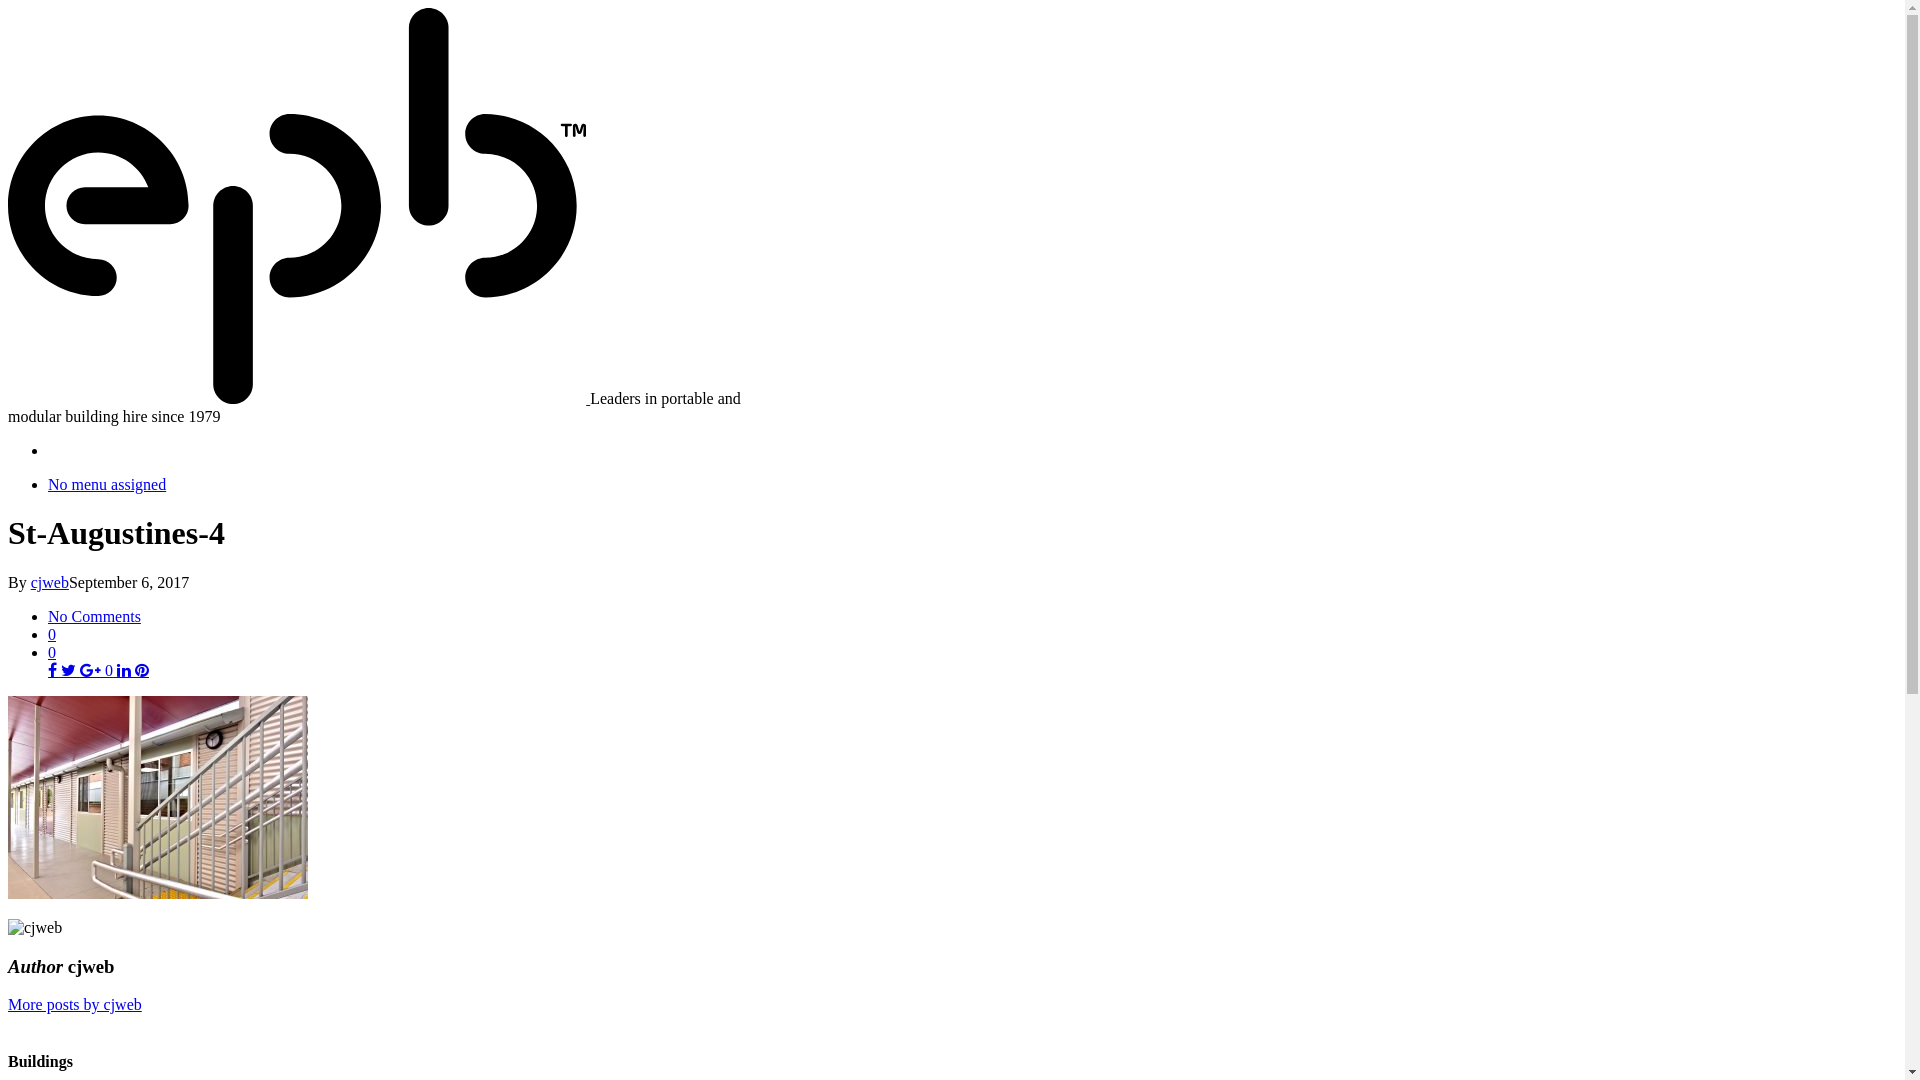 Image resolution: width=1920 pixels, height=1080 pixels. What do you see at coordinates (75, 1004) in the screenshot?
I see `More posts by cjweb` at bounding box center [75, 1004].